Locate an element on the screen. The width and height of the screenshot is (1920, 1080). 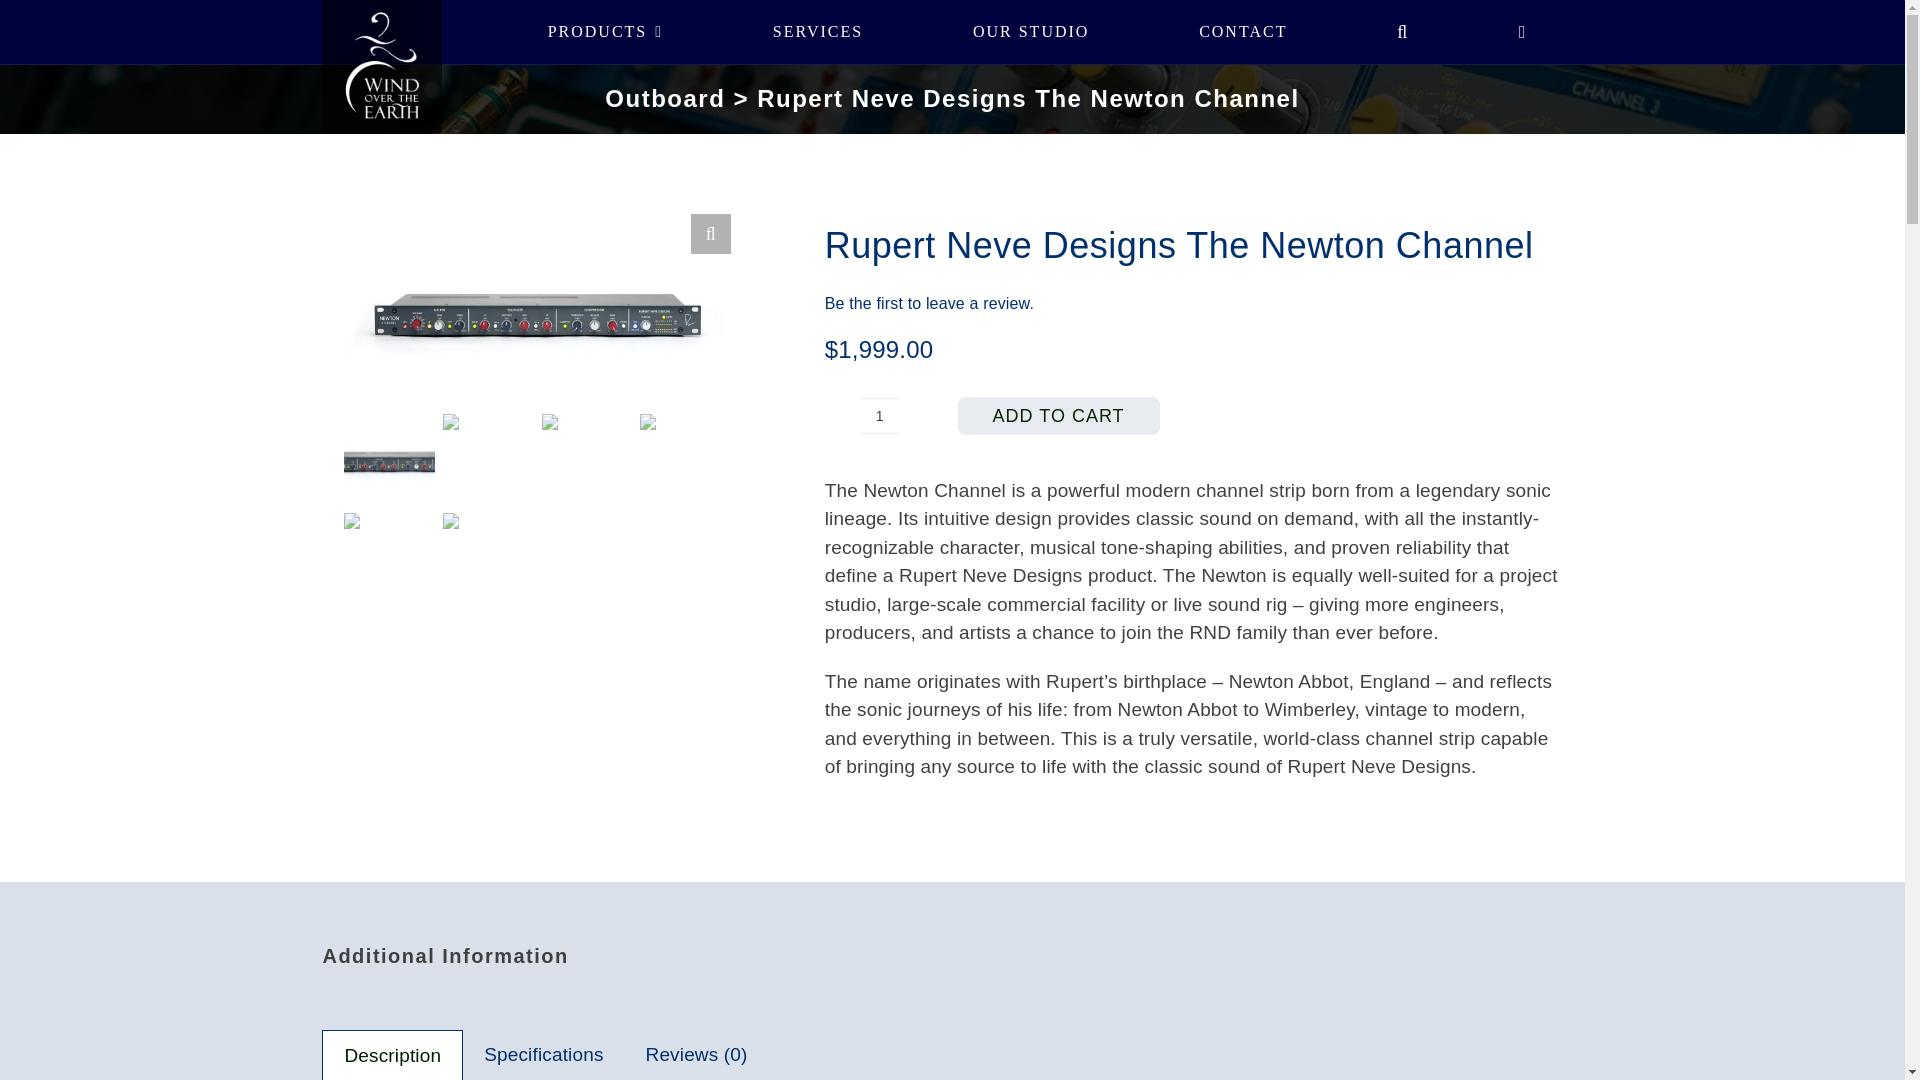
RUP6-1 is located at coordinates (536, 310).